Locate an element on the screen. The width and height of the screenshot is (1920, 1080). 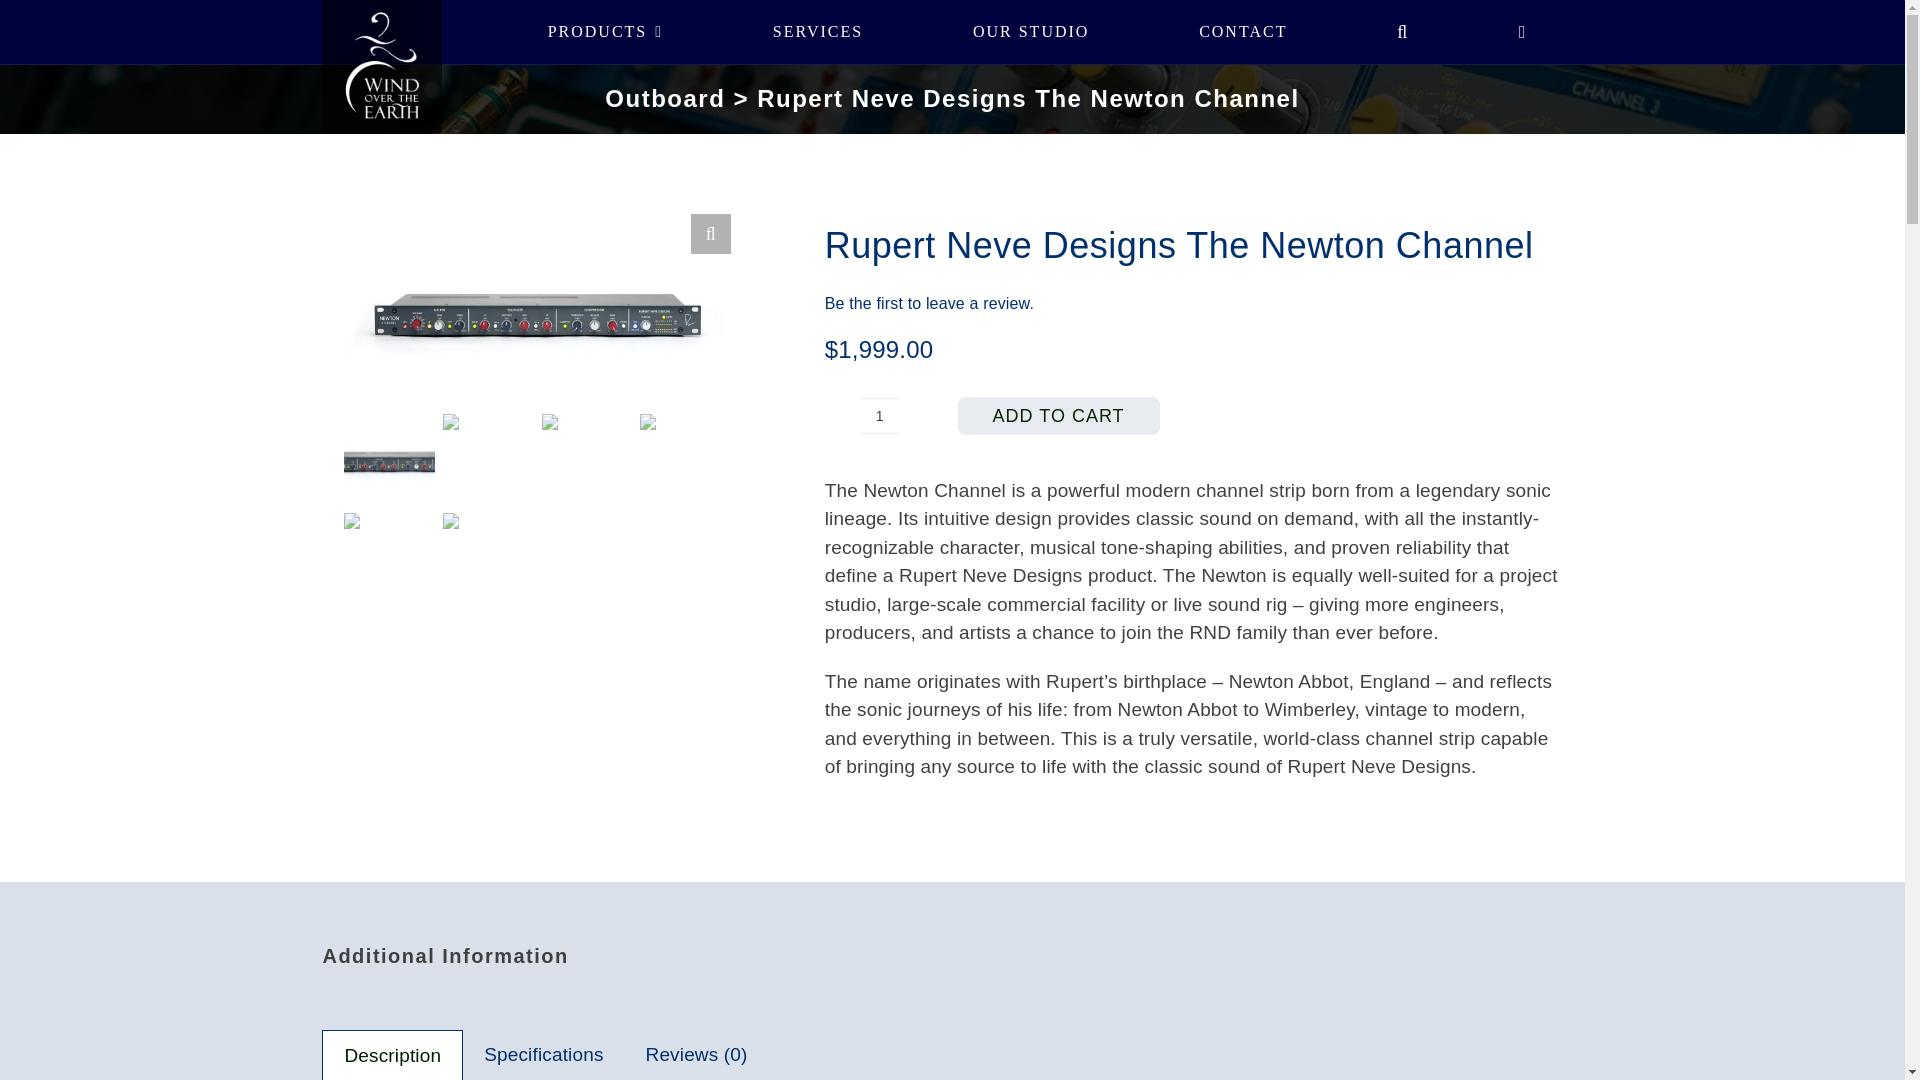
RUP6-1 is located at coordinates (536, 310).